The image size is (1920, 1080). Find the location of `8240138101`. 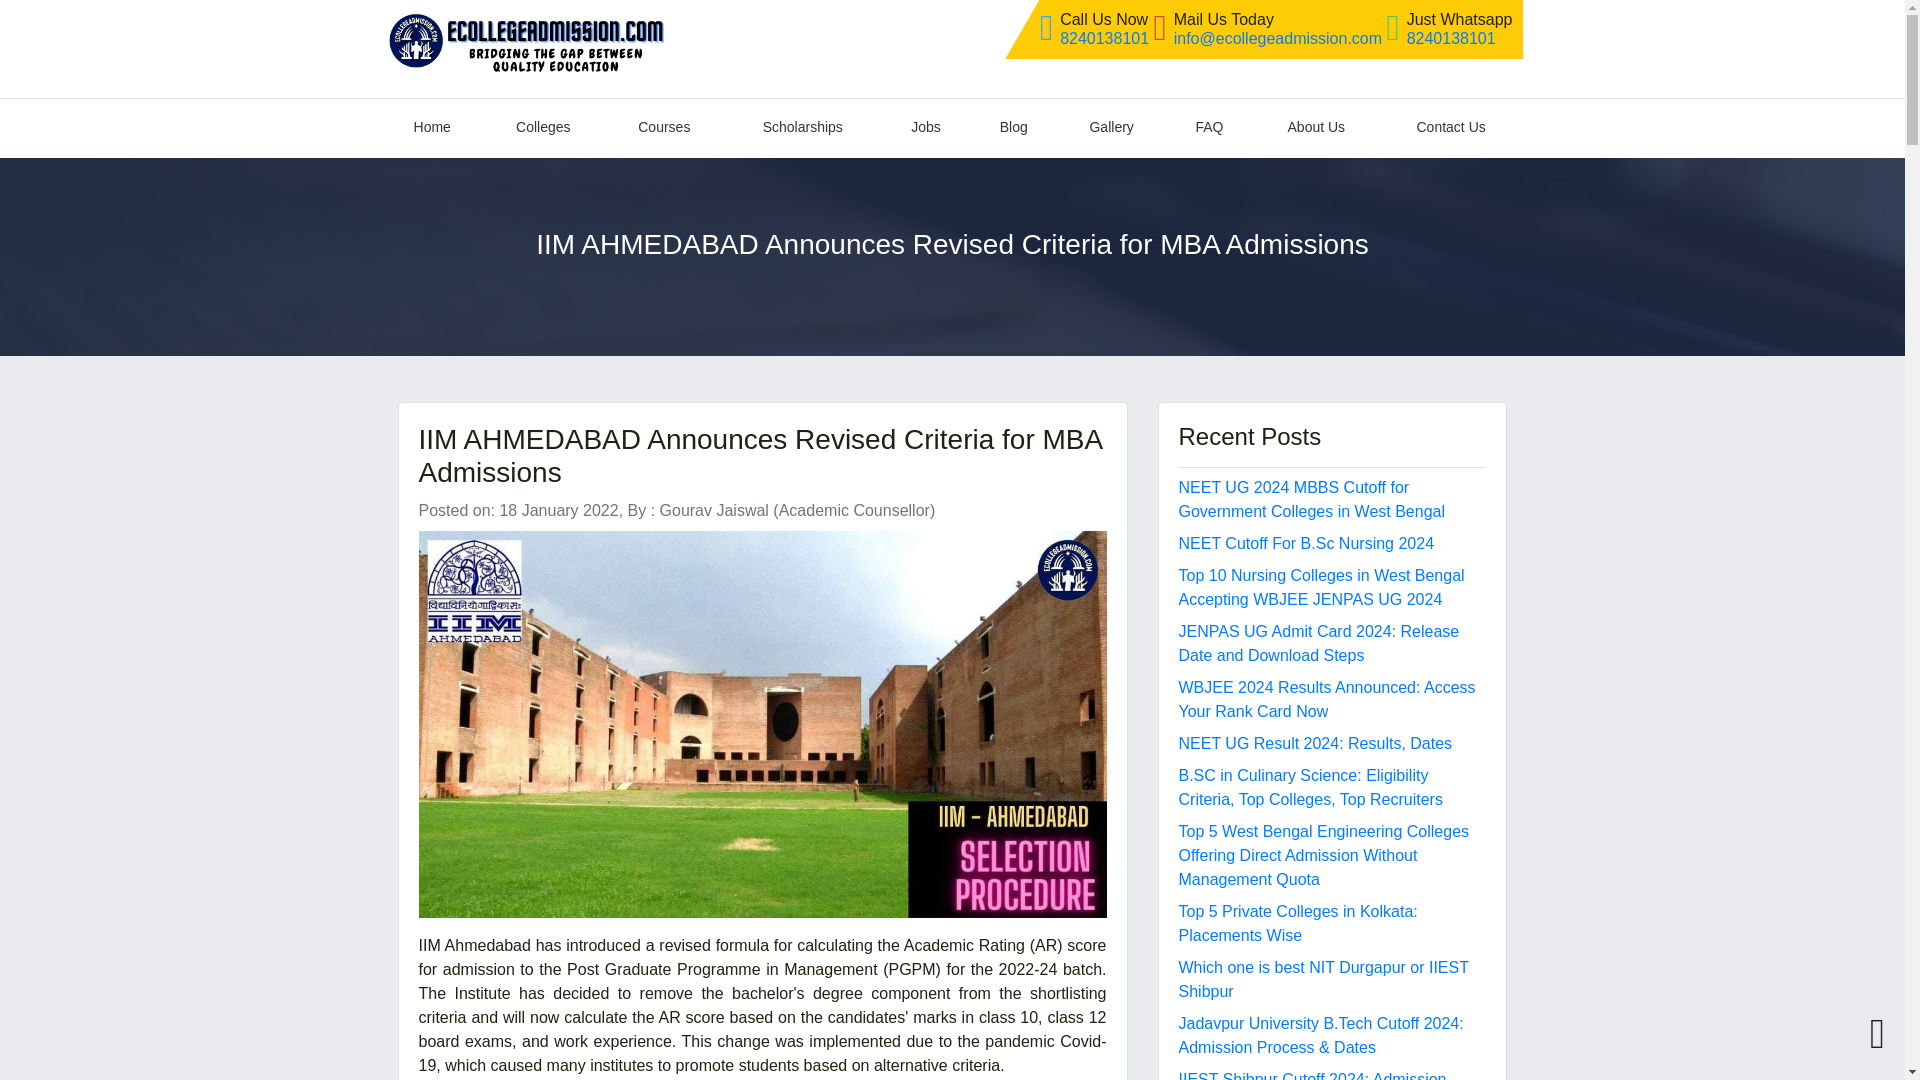

8240138101 is located at coordinates (1104, 38).